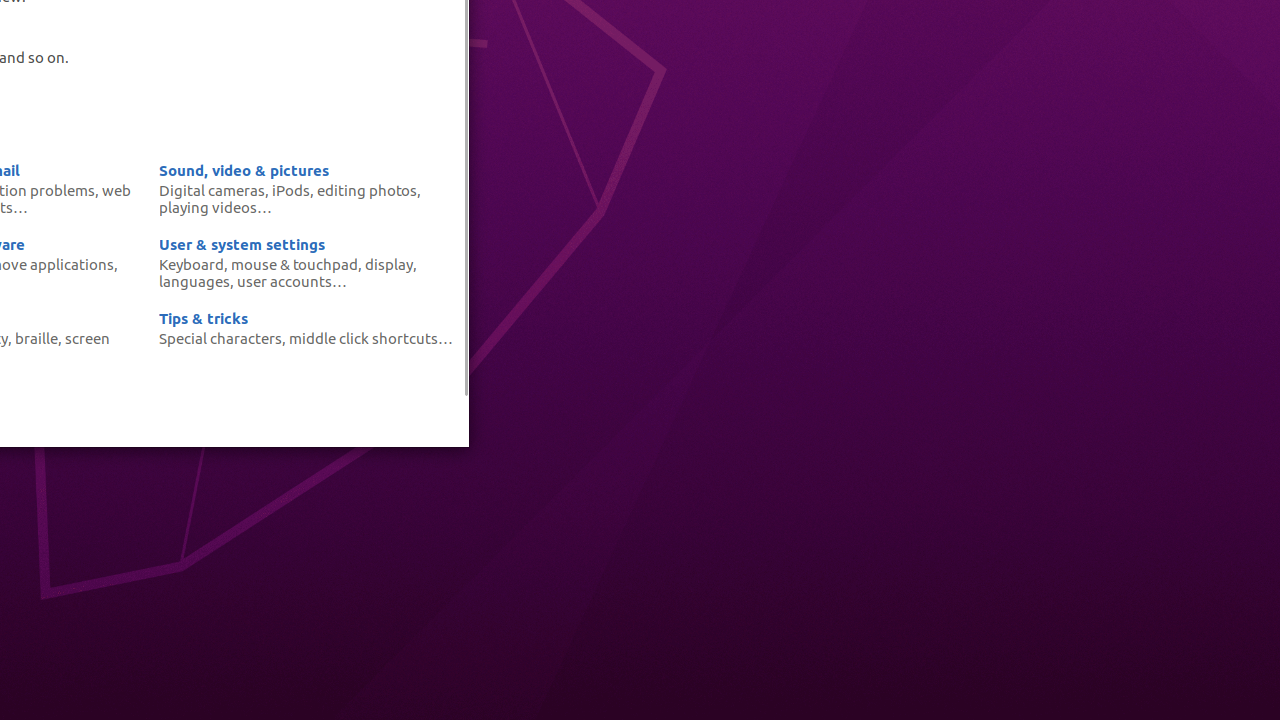  Describe the element at coordinates (208, 207) in the screenshot. I see `playing videos` at that location.